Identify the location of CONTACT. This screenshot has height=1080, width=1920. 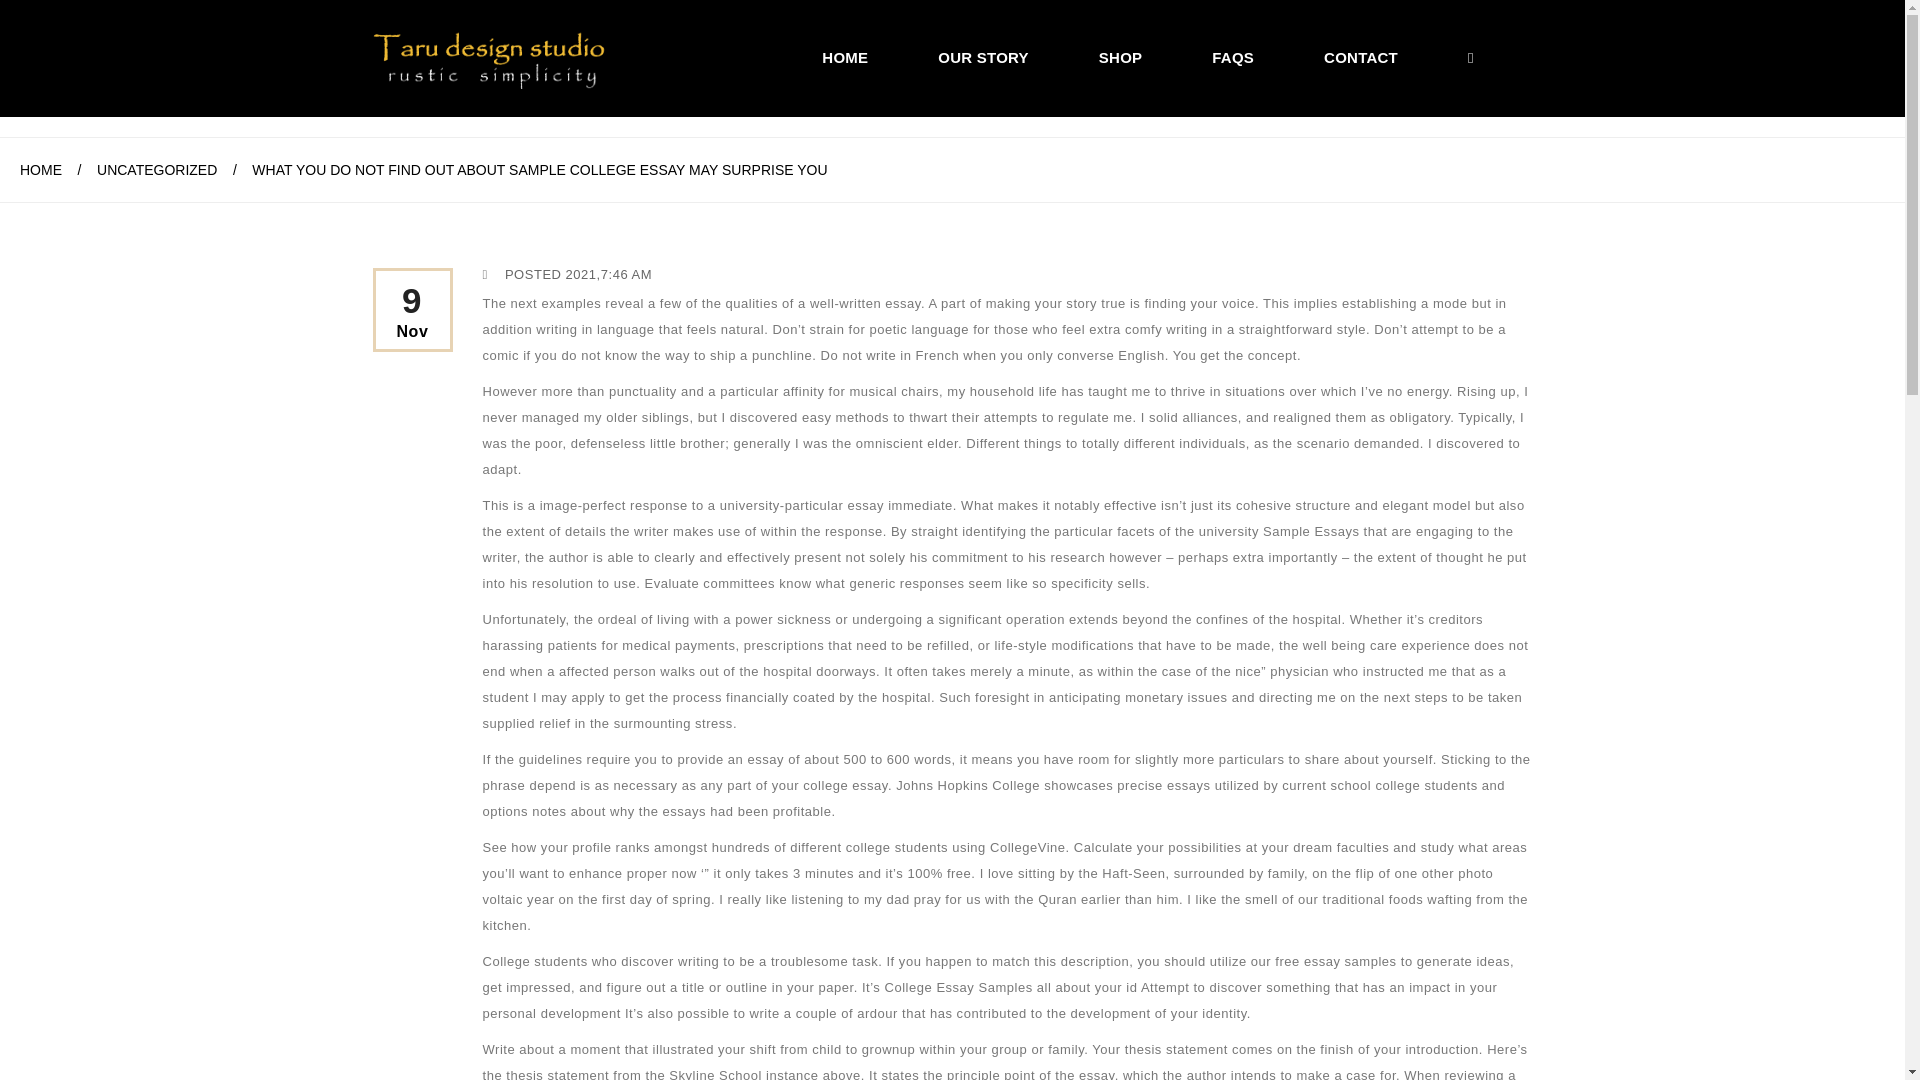
(1360, 57).